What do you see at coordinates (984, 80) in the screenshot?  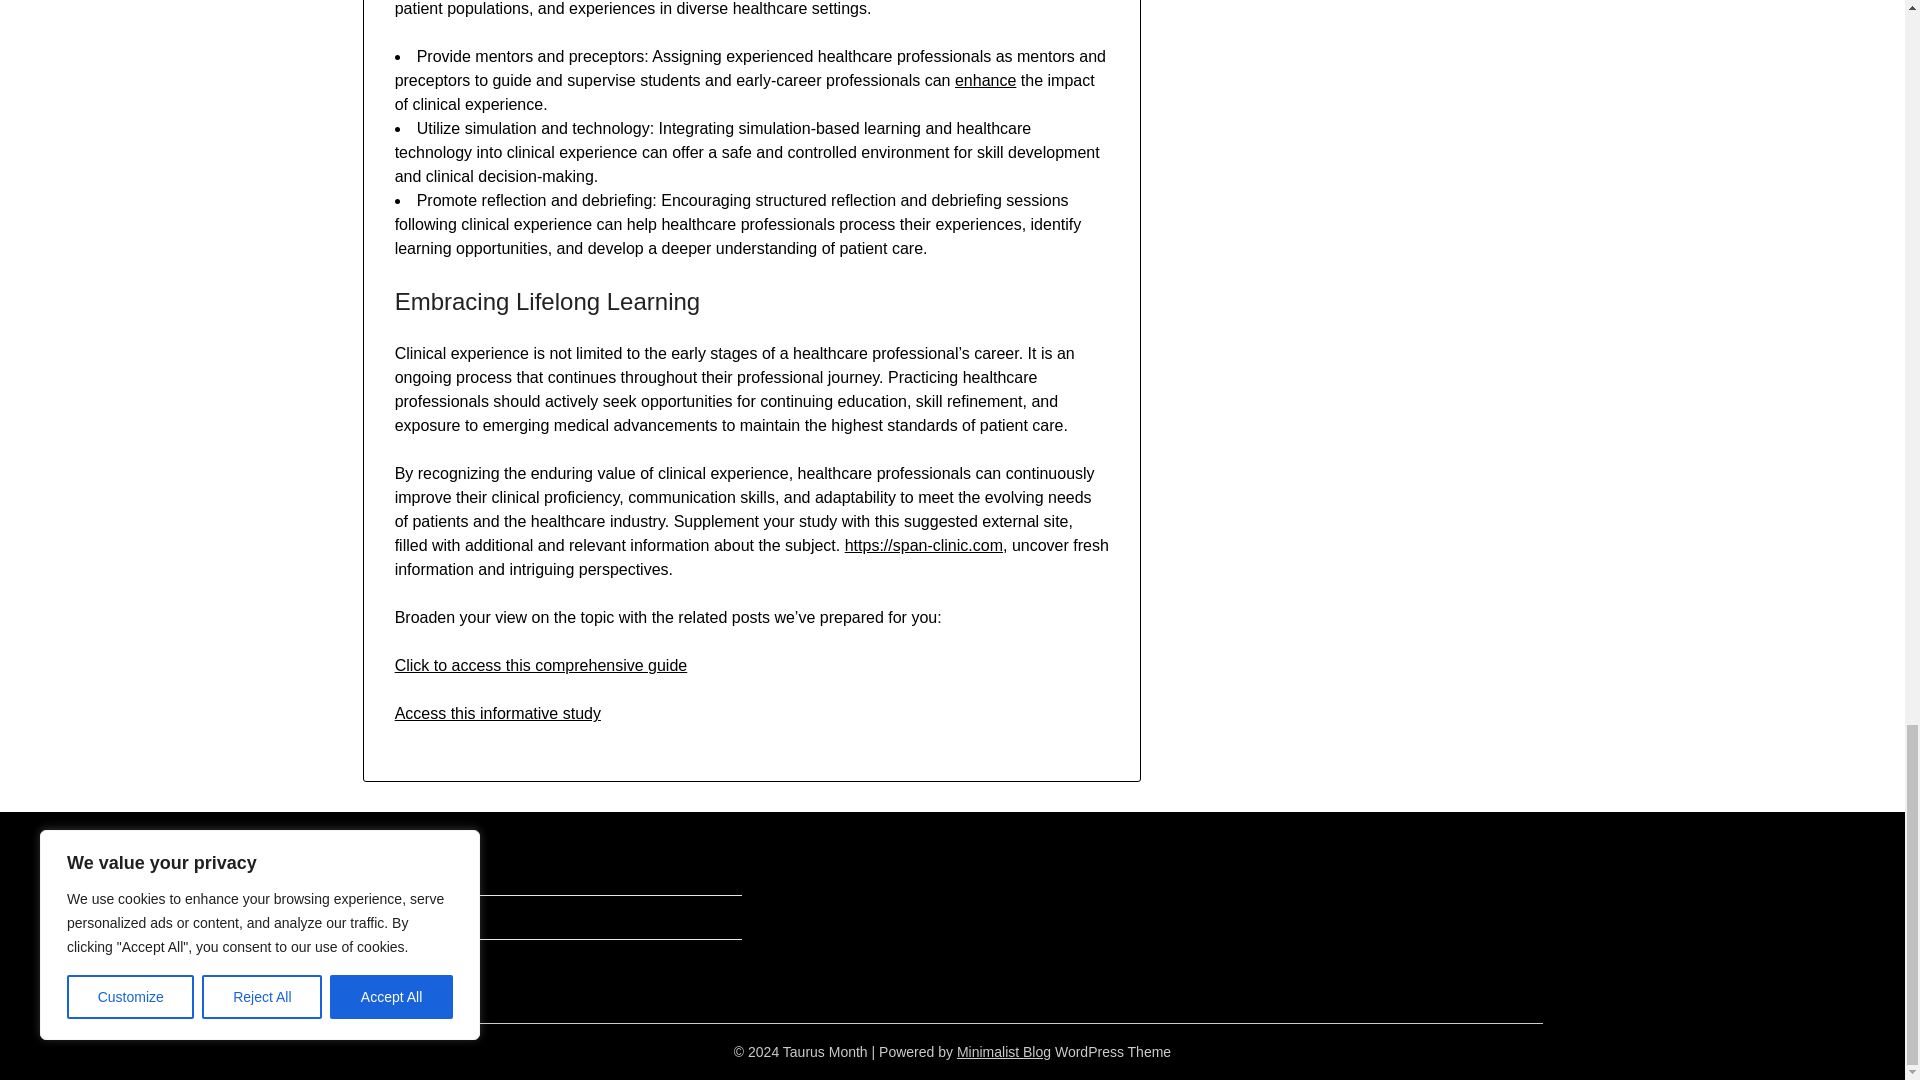 I see `enhance` at bounding box center [984, 80].